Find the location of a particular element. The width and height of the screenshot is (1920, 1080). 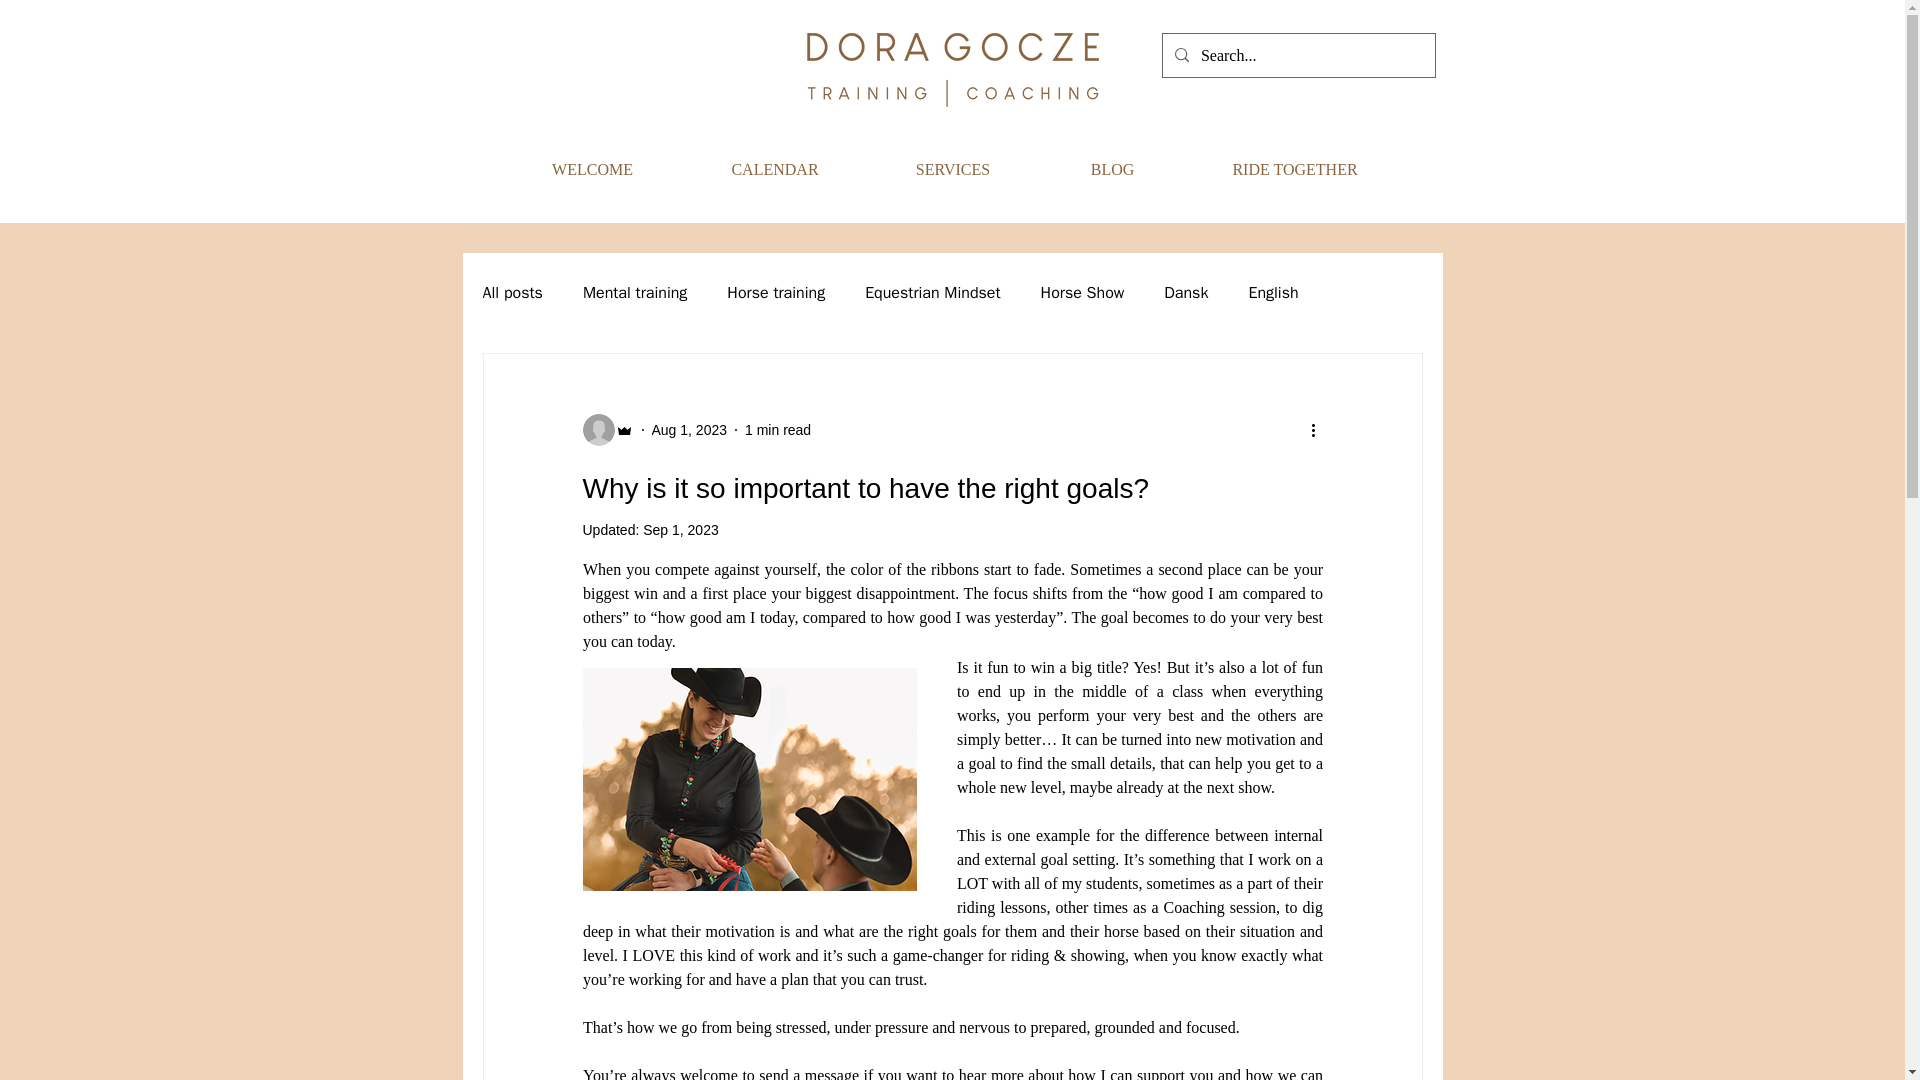

Horse training is located at coordinates (776, 292).